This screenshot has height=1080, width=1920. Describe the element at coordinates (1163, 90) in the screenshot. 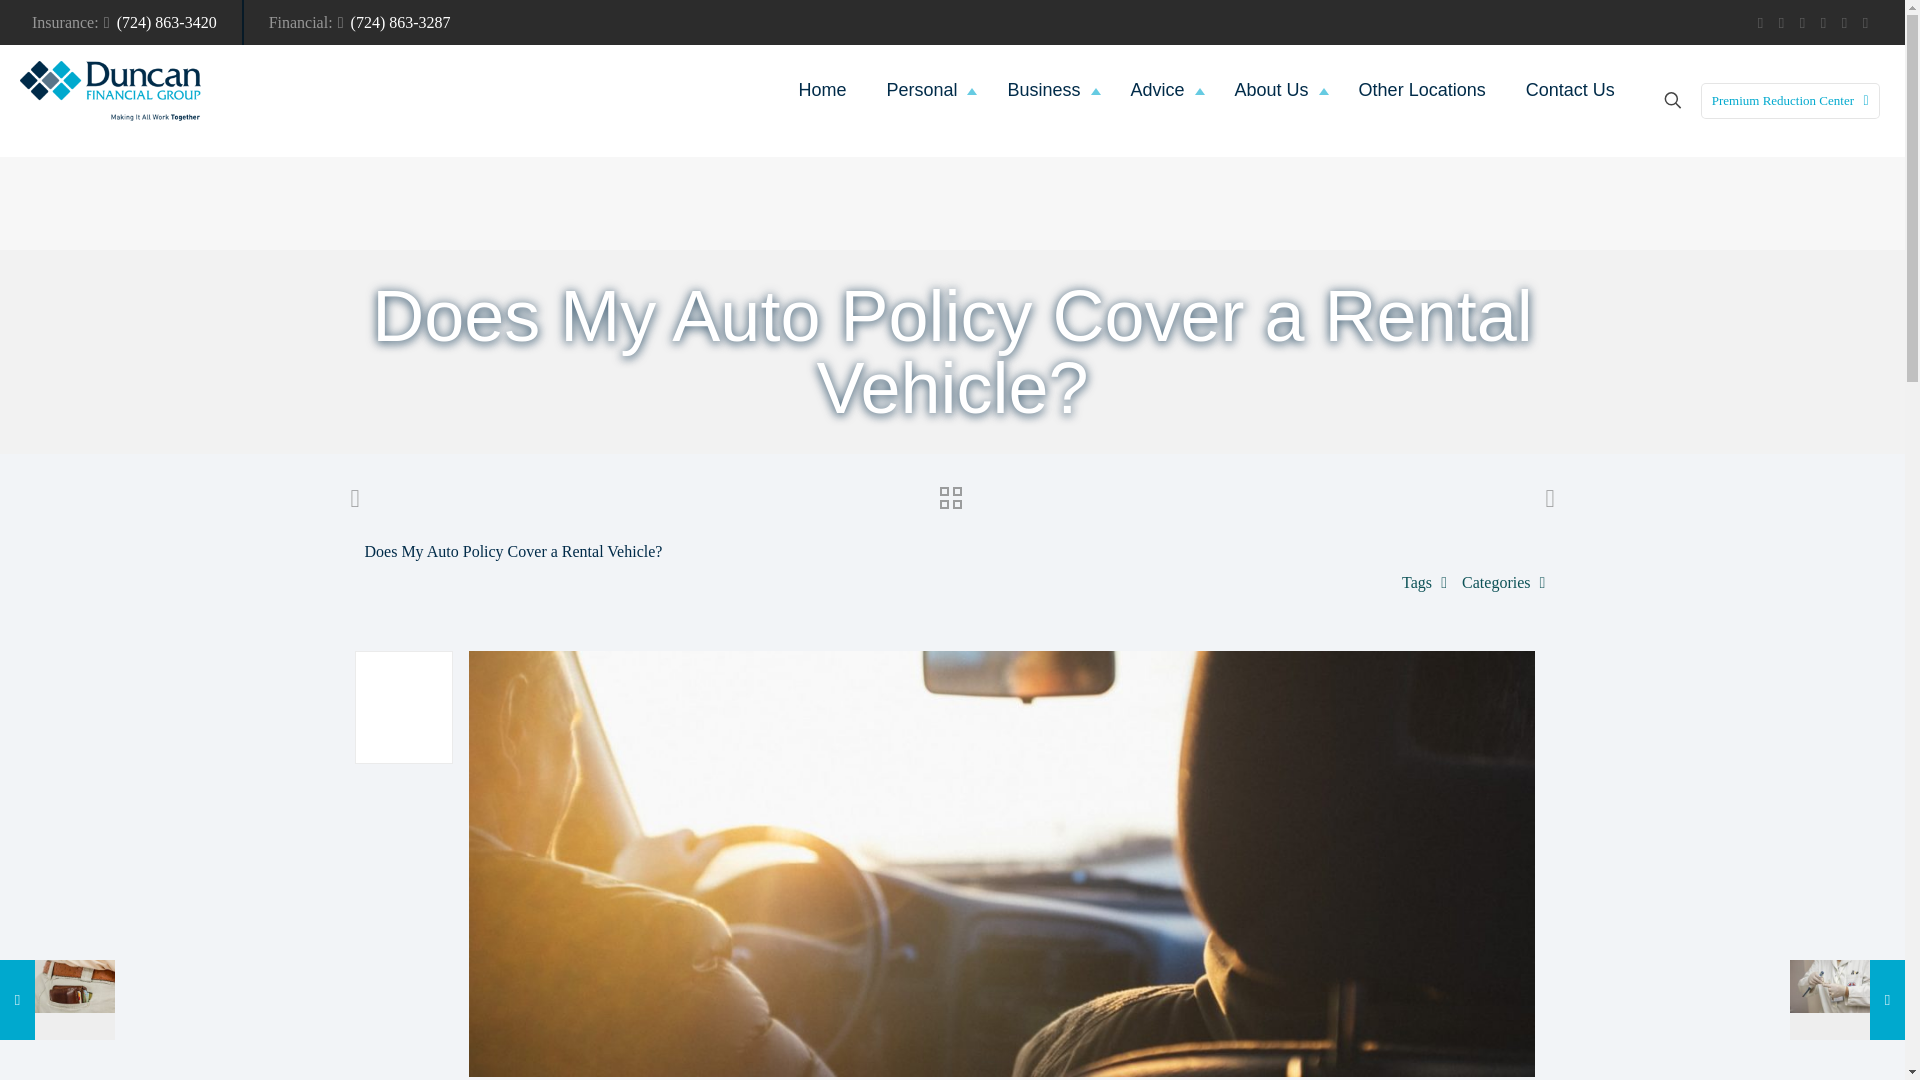

I see `Advice` at that location.